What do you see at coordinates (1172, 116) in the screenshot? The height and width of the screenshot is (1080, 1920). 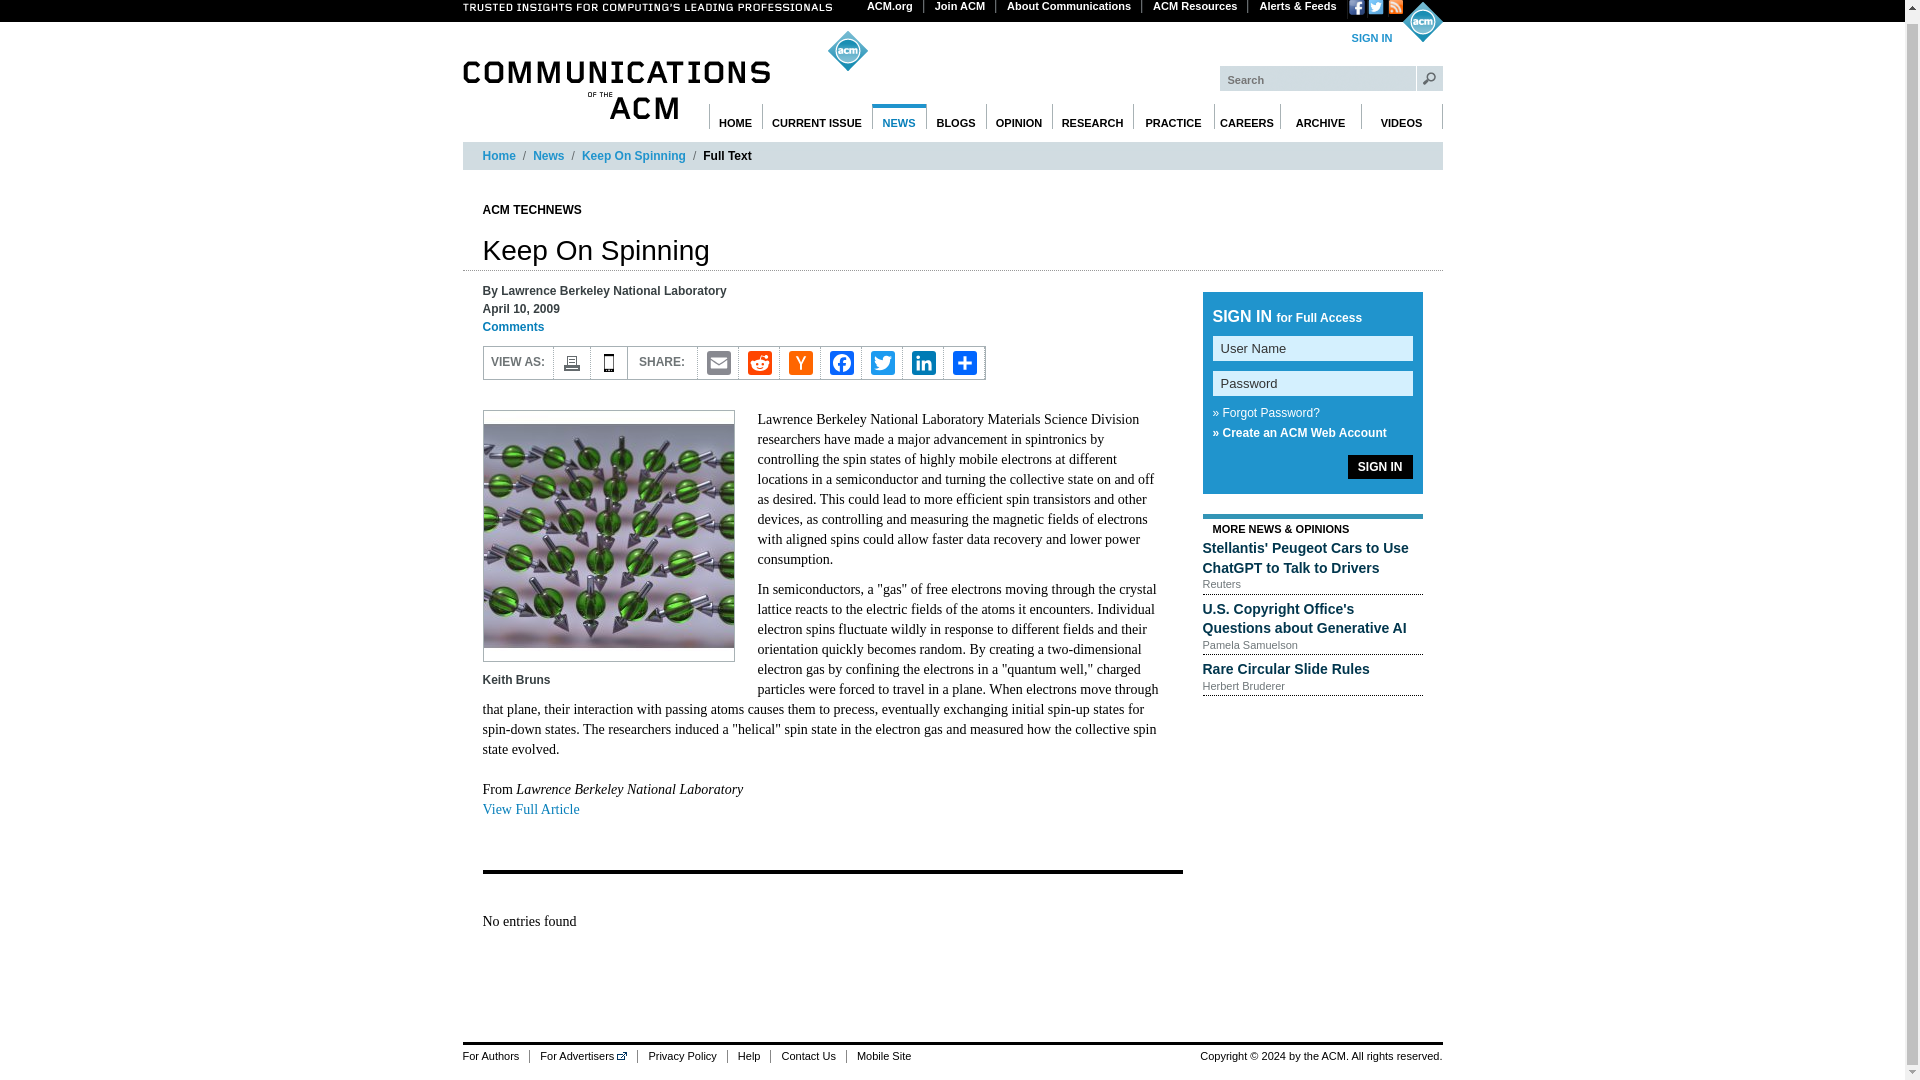 I see `PRACTICE` at bounding box center [1172, 116].